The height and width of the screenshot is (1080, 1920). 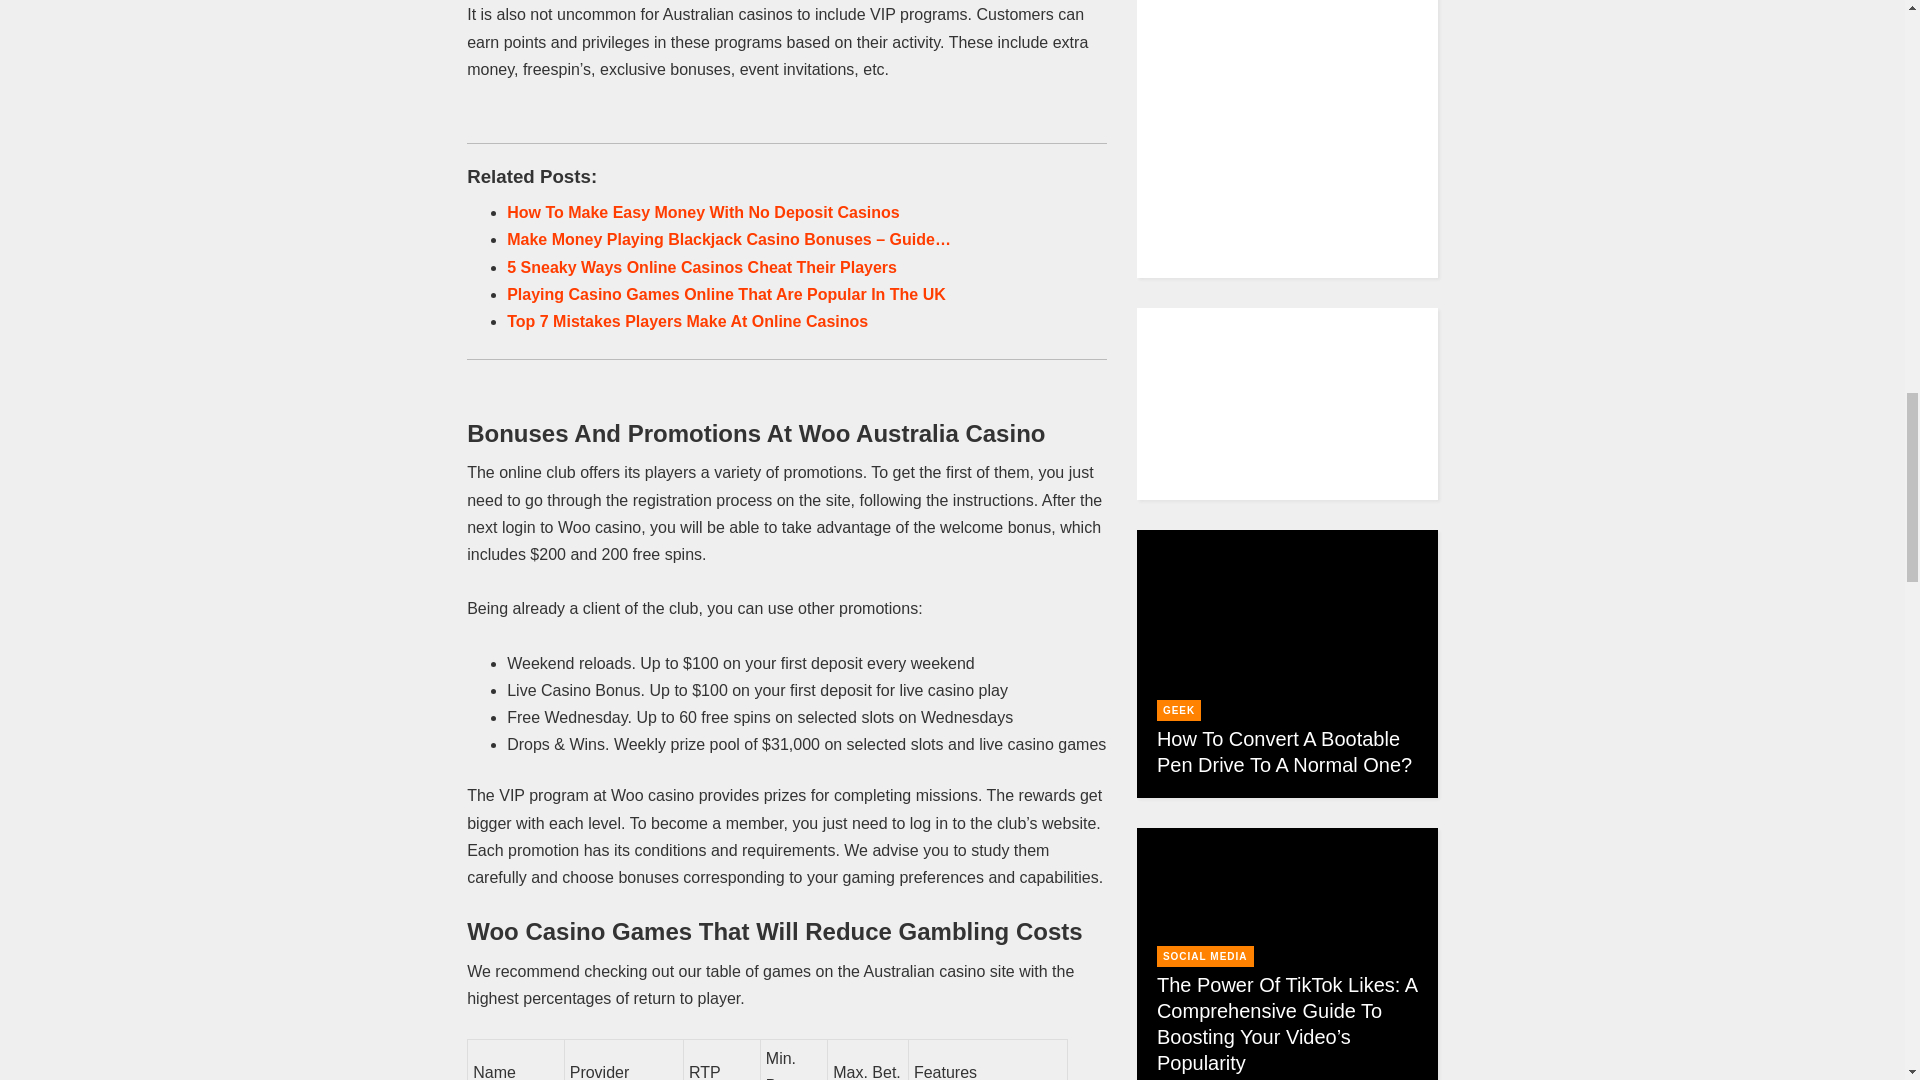 I want to click on 5 Sneaky Ways Online Casinos Cheat Their Players, so click(x=701, y=268).